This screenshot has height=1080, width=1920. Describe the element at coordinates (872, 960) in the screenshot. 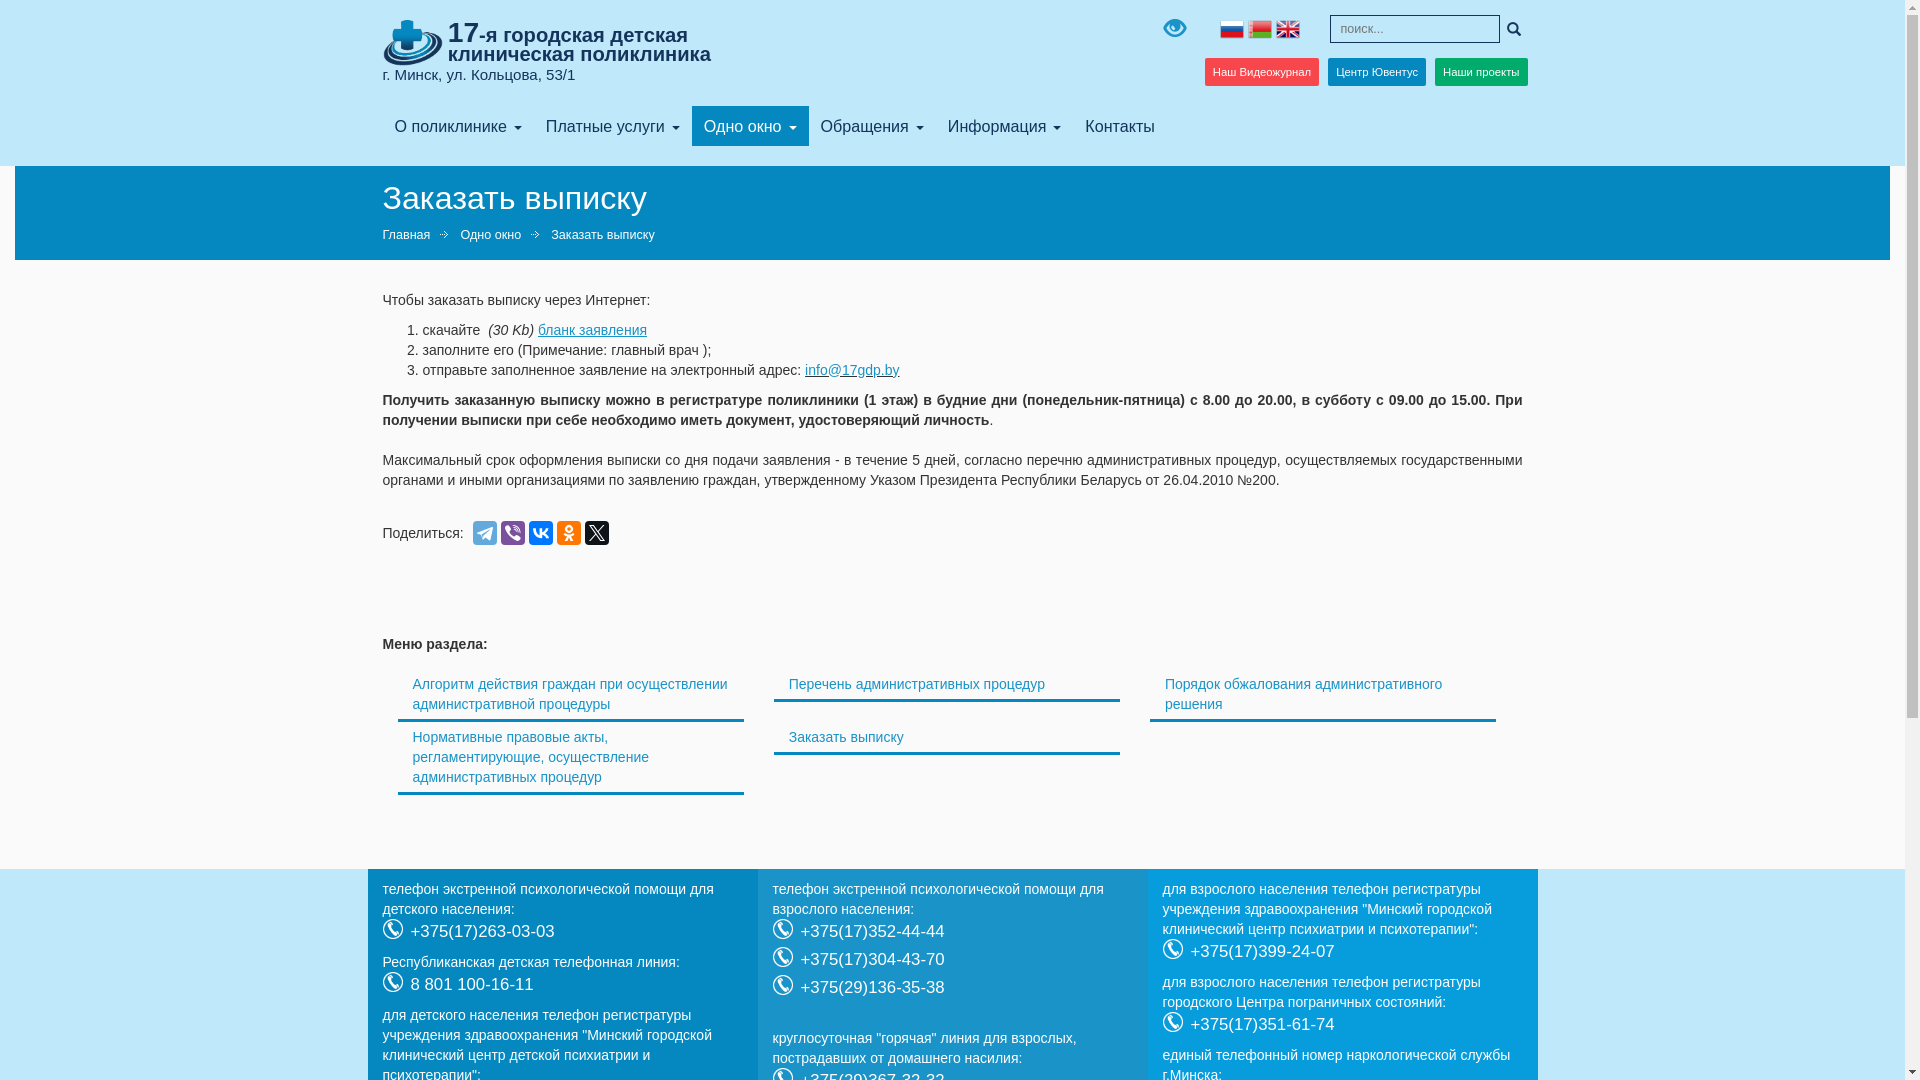

I see `+375(17)304-43-70` at that location.